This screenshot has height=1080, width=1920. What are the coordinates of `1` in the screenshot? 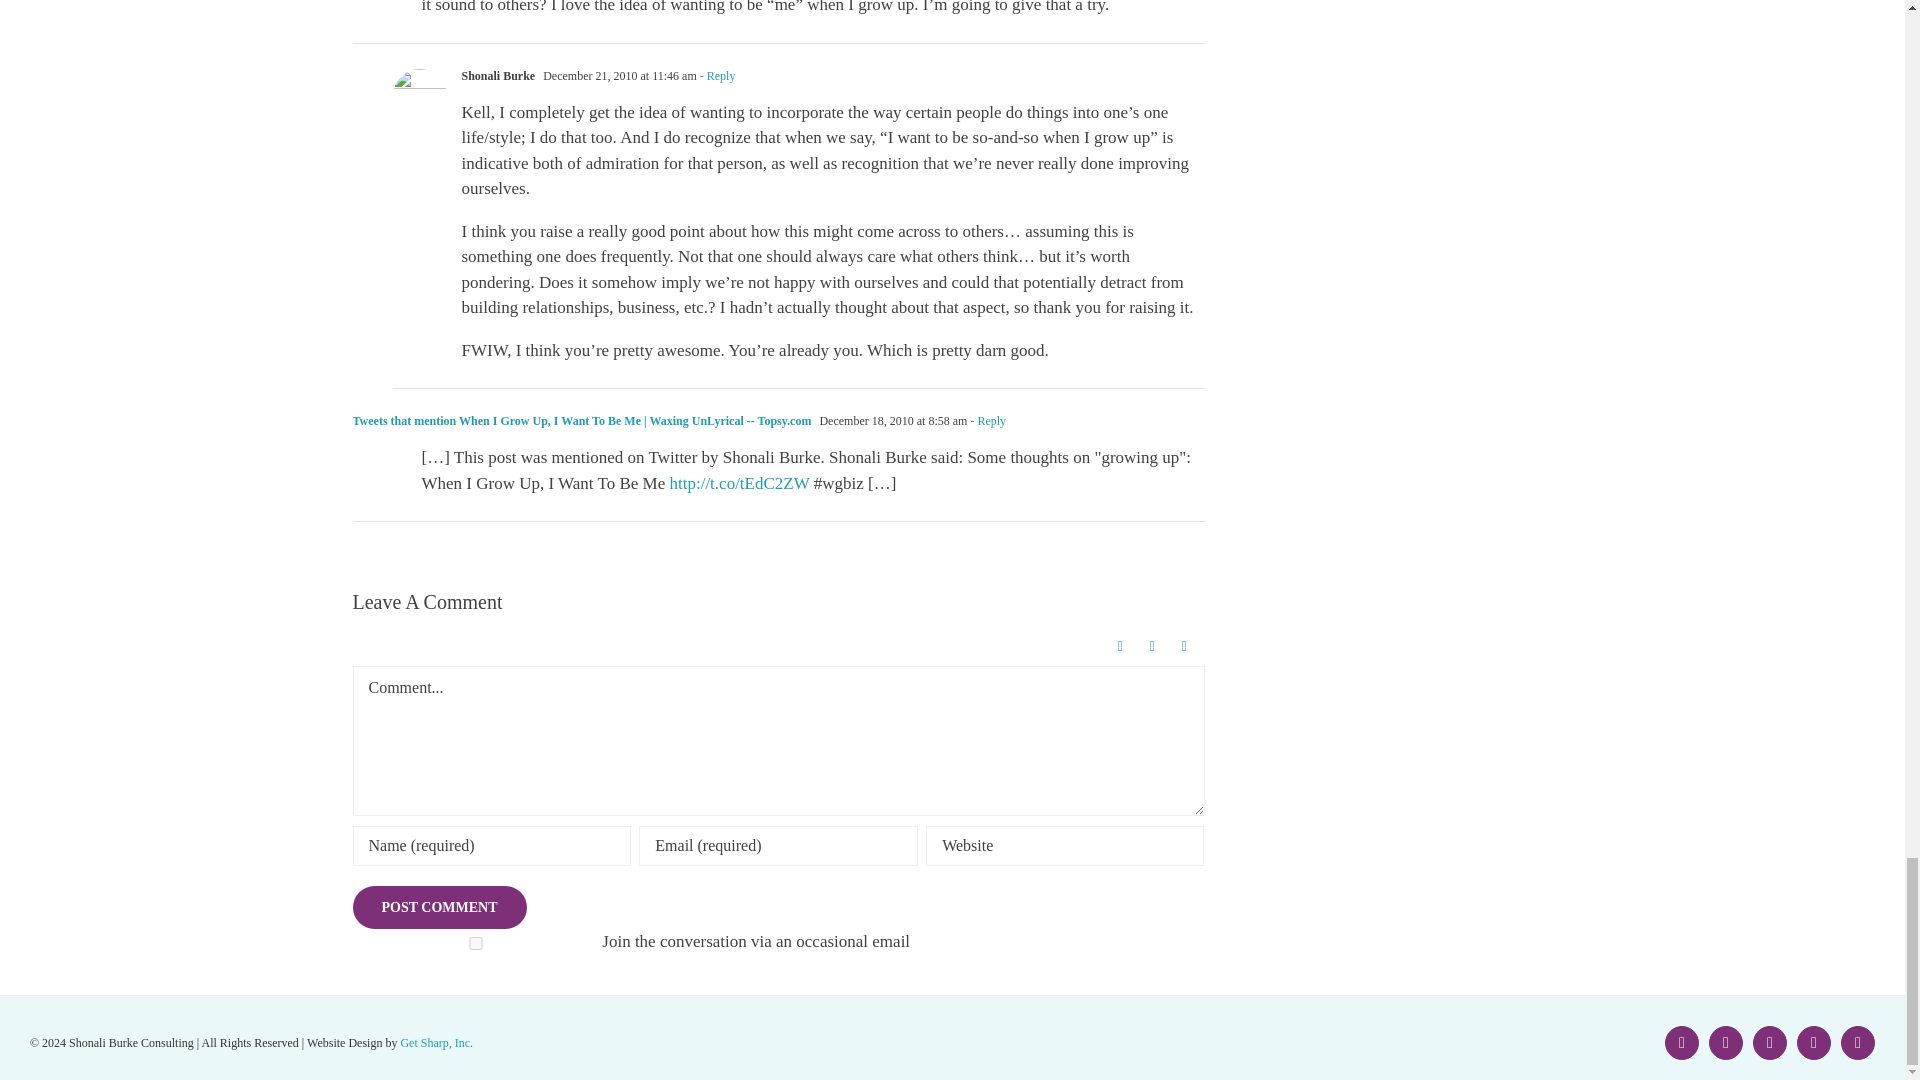 It's located at (475, 944).